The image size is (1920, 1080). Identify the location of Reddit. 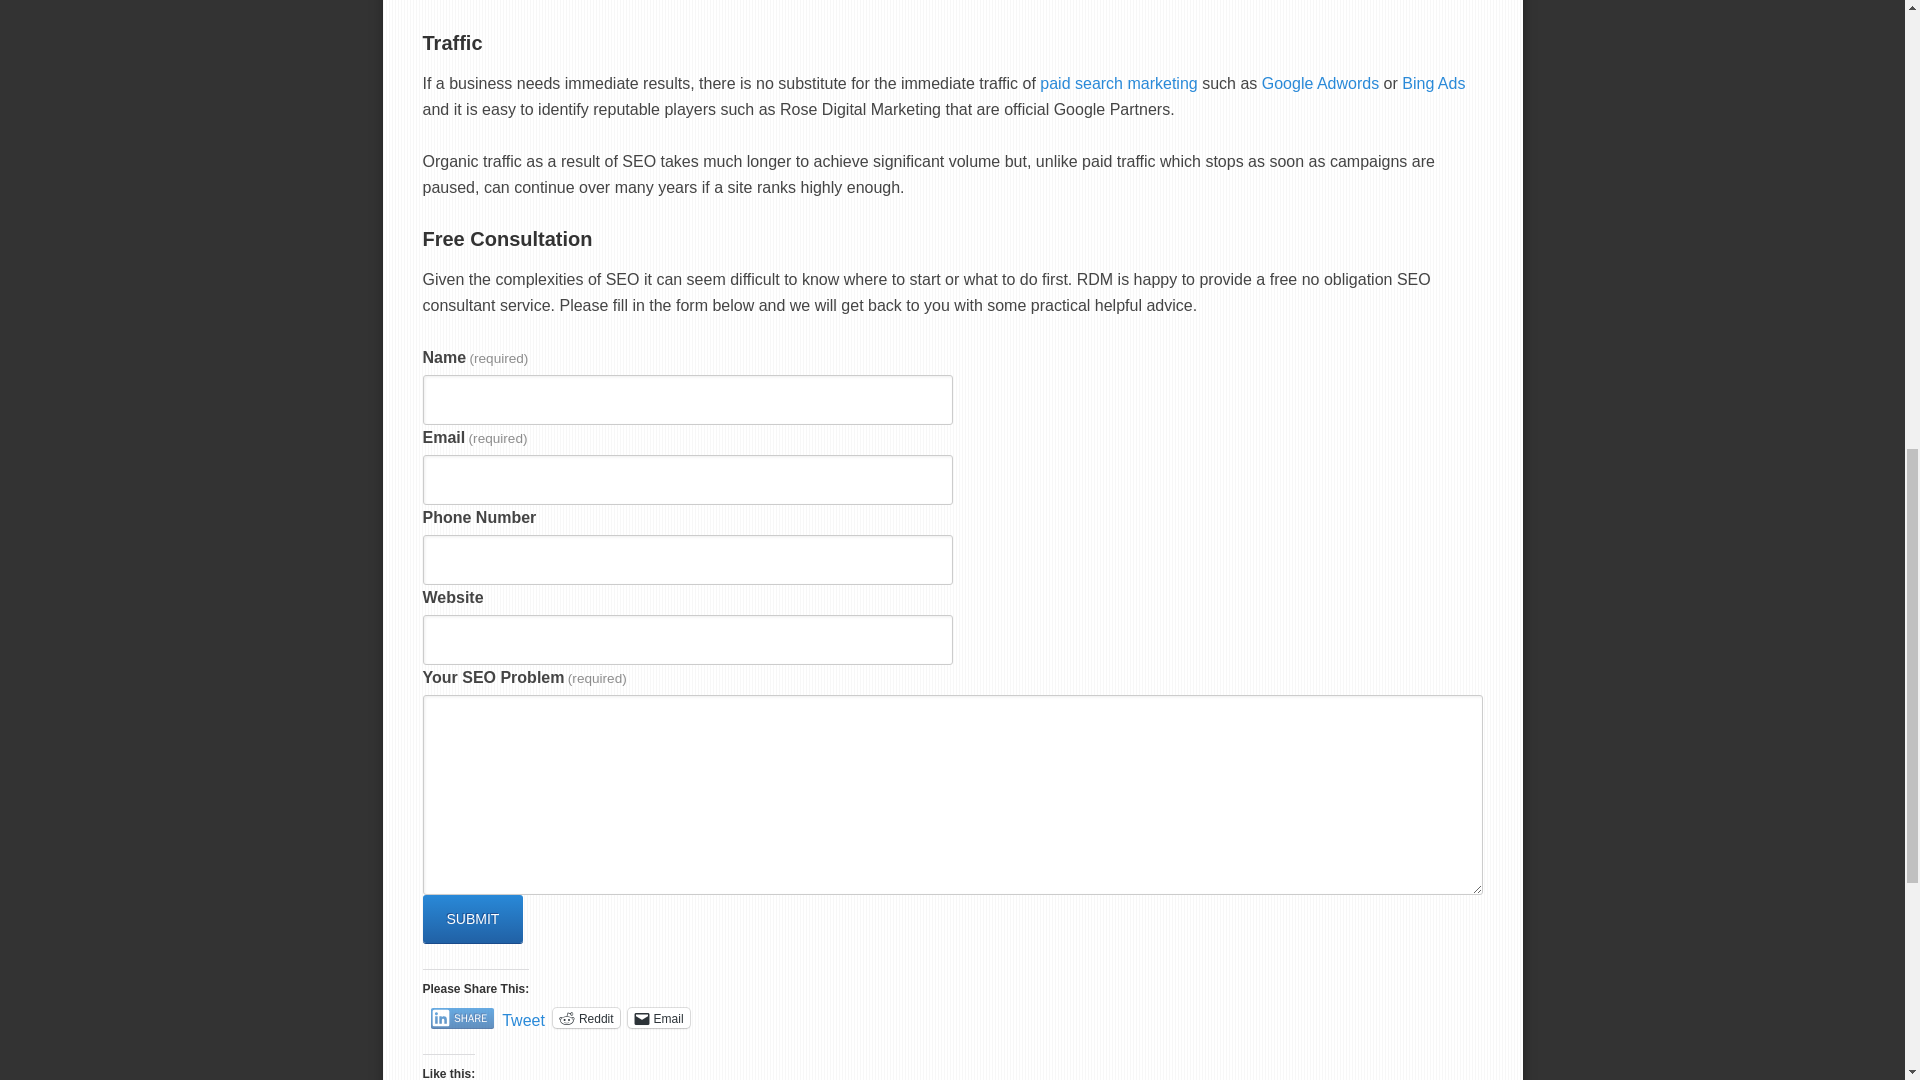
(586, 1018).